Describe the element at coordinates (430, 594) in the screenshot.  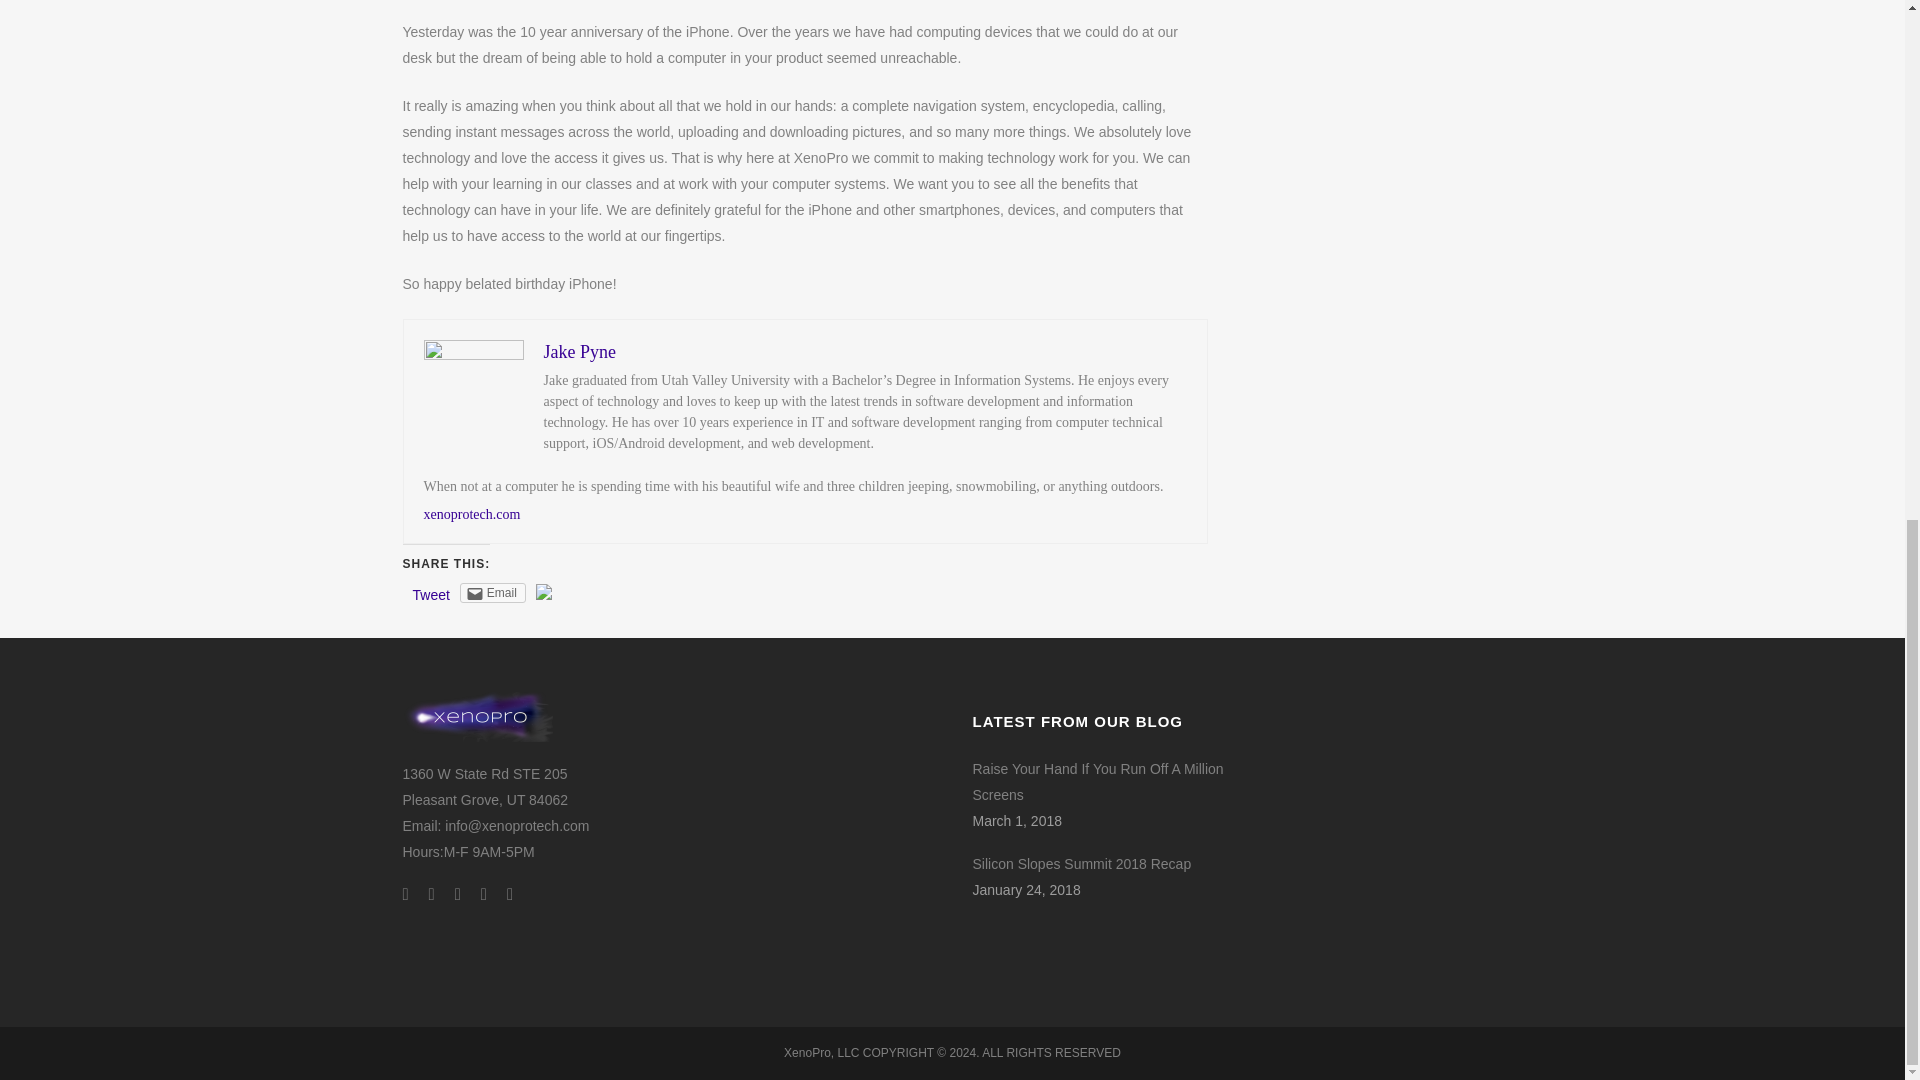
I see `Tweet` at that location.